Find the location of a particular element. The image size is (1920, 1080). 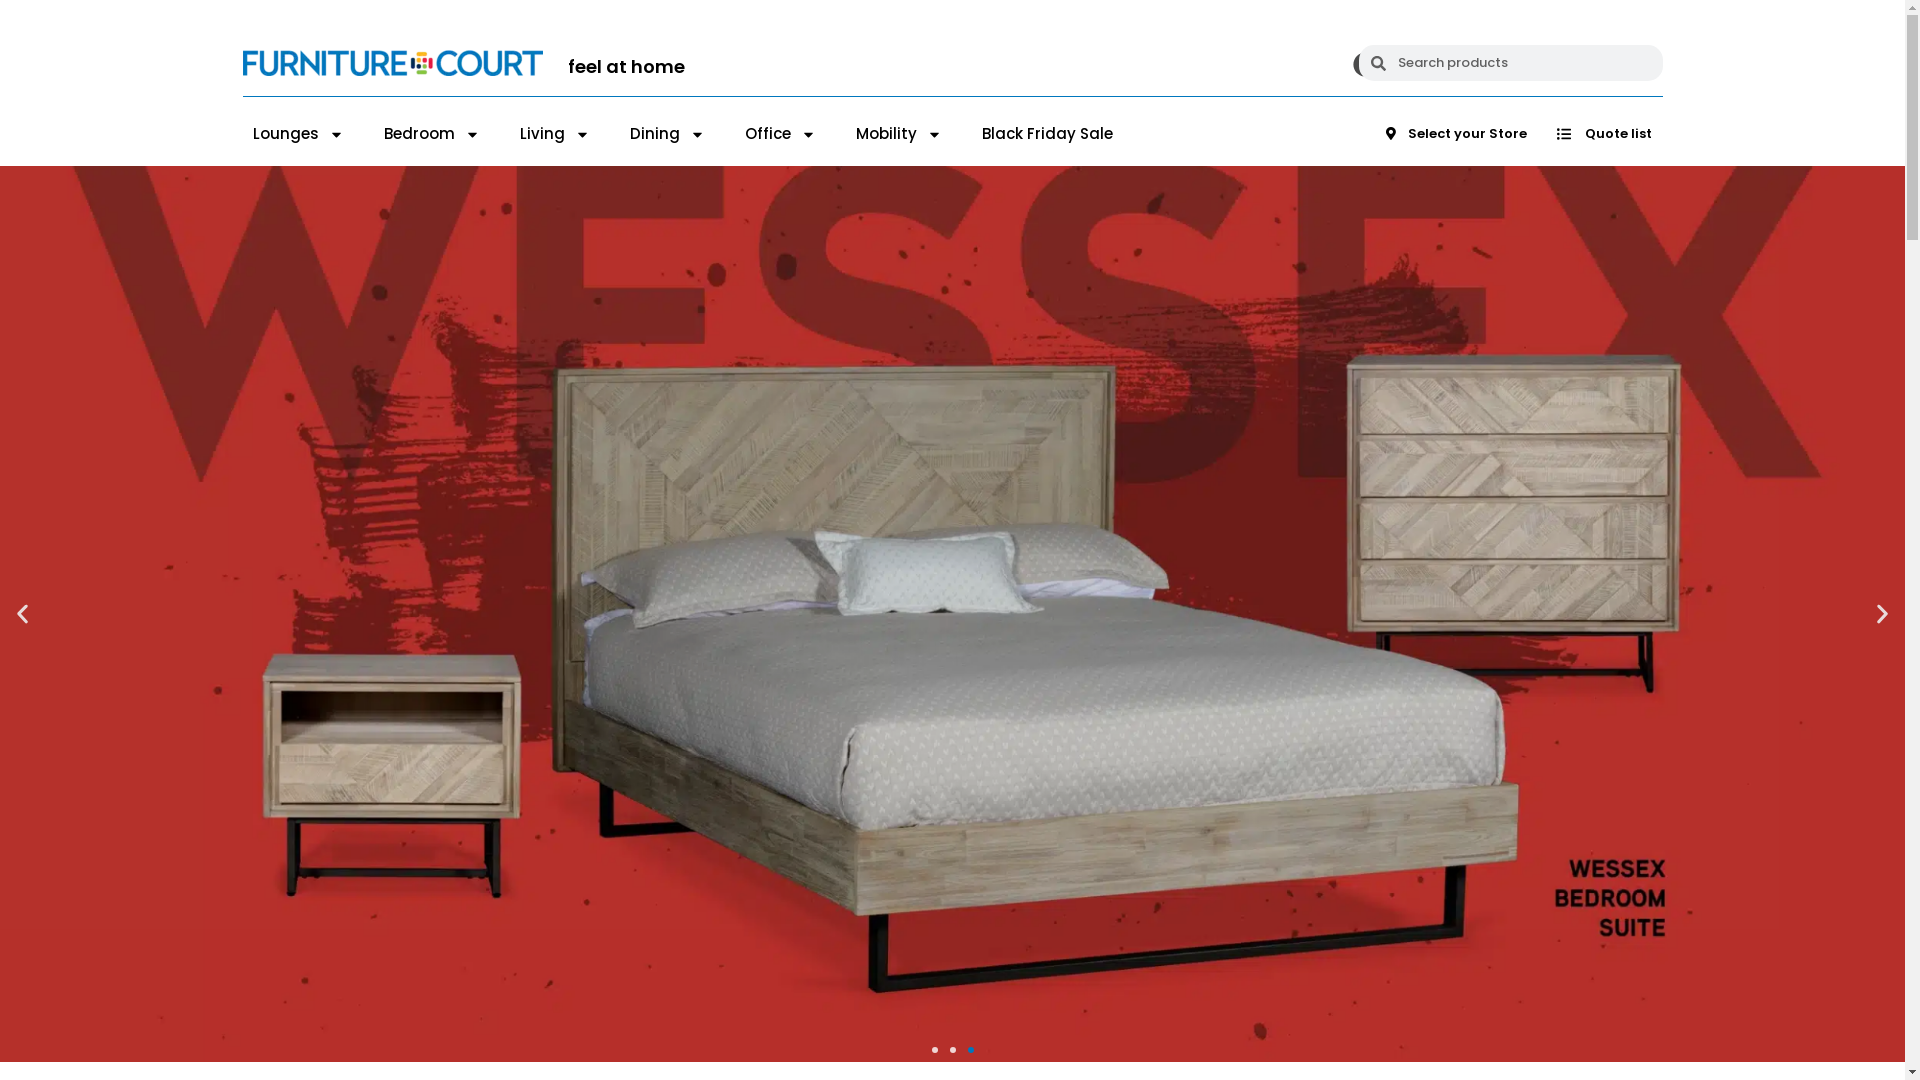

Quote list is located at coordinates (1604, 134).